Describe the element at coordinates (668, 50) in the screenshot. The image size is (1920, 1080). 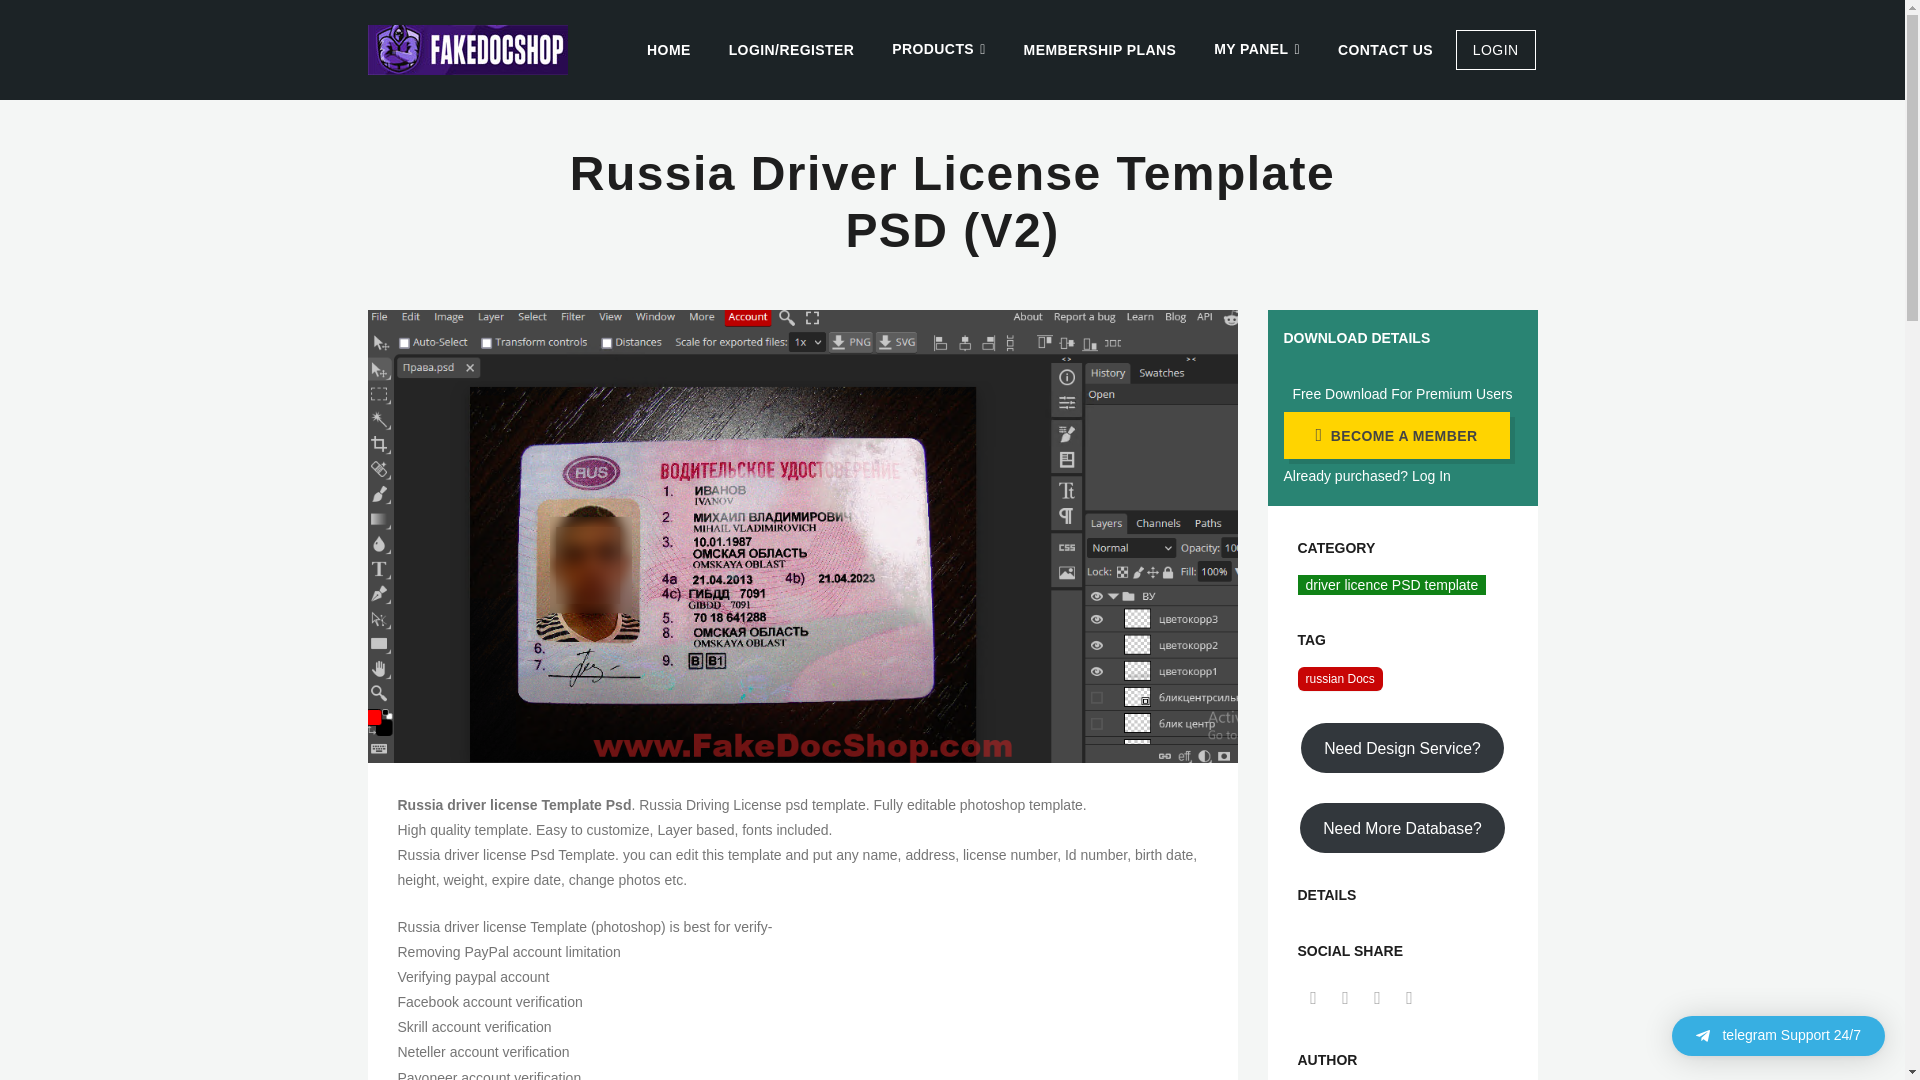
I see `HOME` at that location.